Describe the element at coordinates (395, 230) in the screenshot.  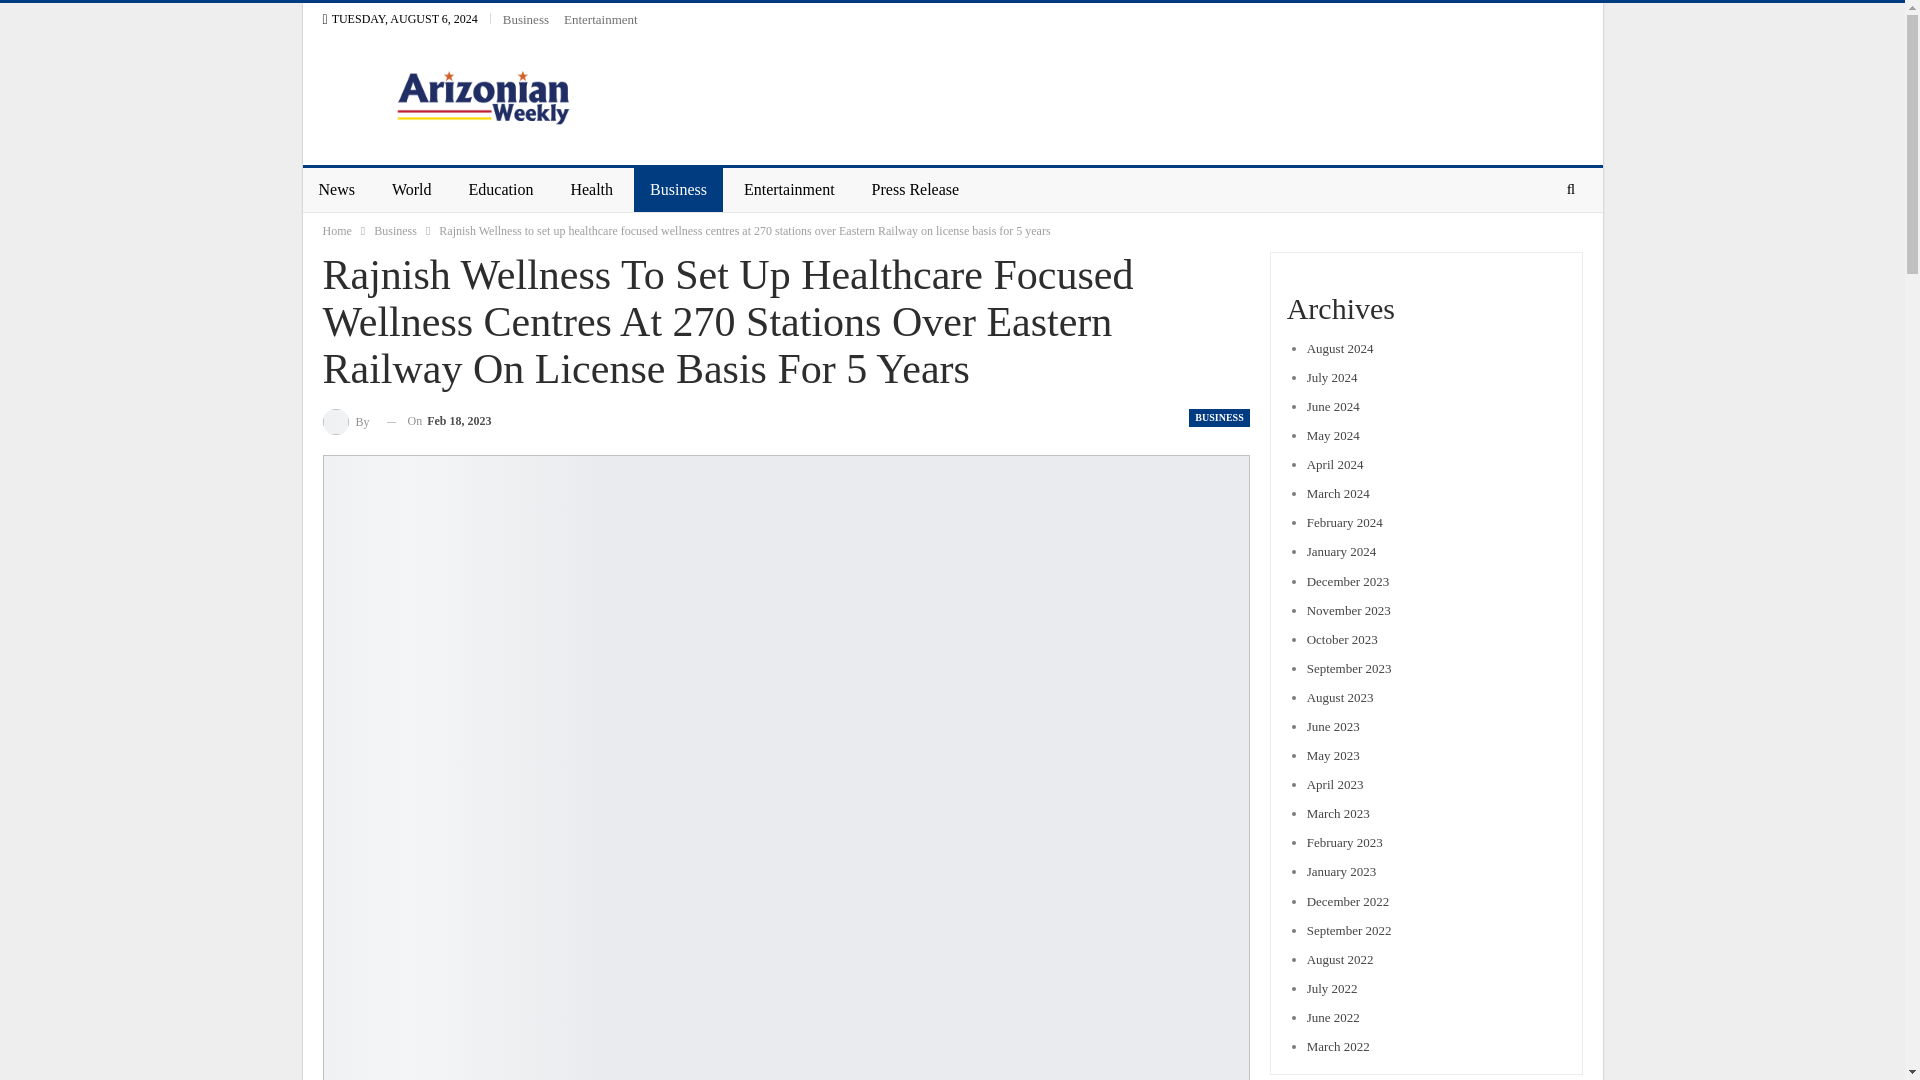
I see `Business` at that location.